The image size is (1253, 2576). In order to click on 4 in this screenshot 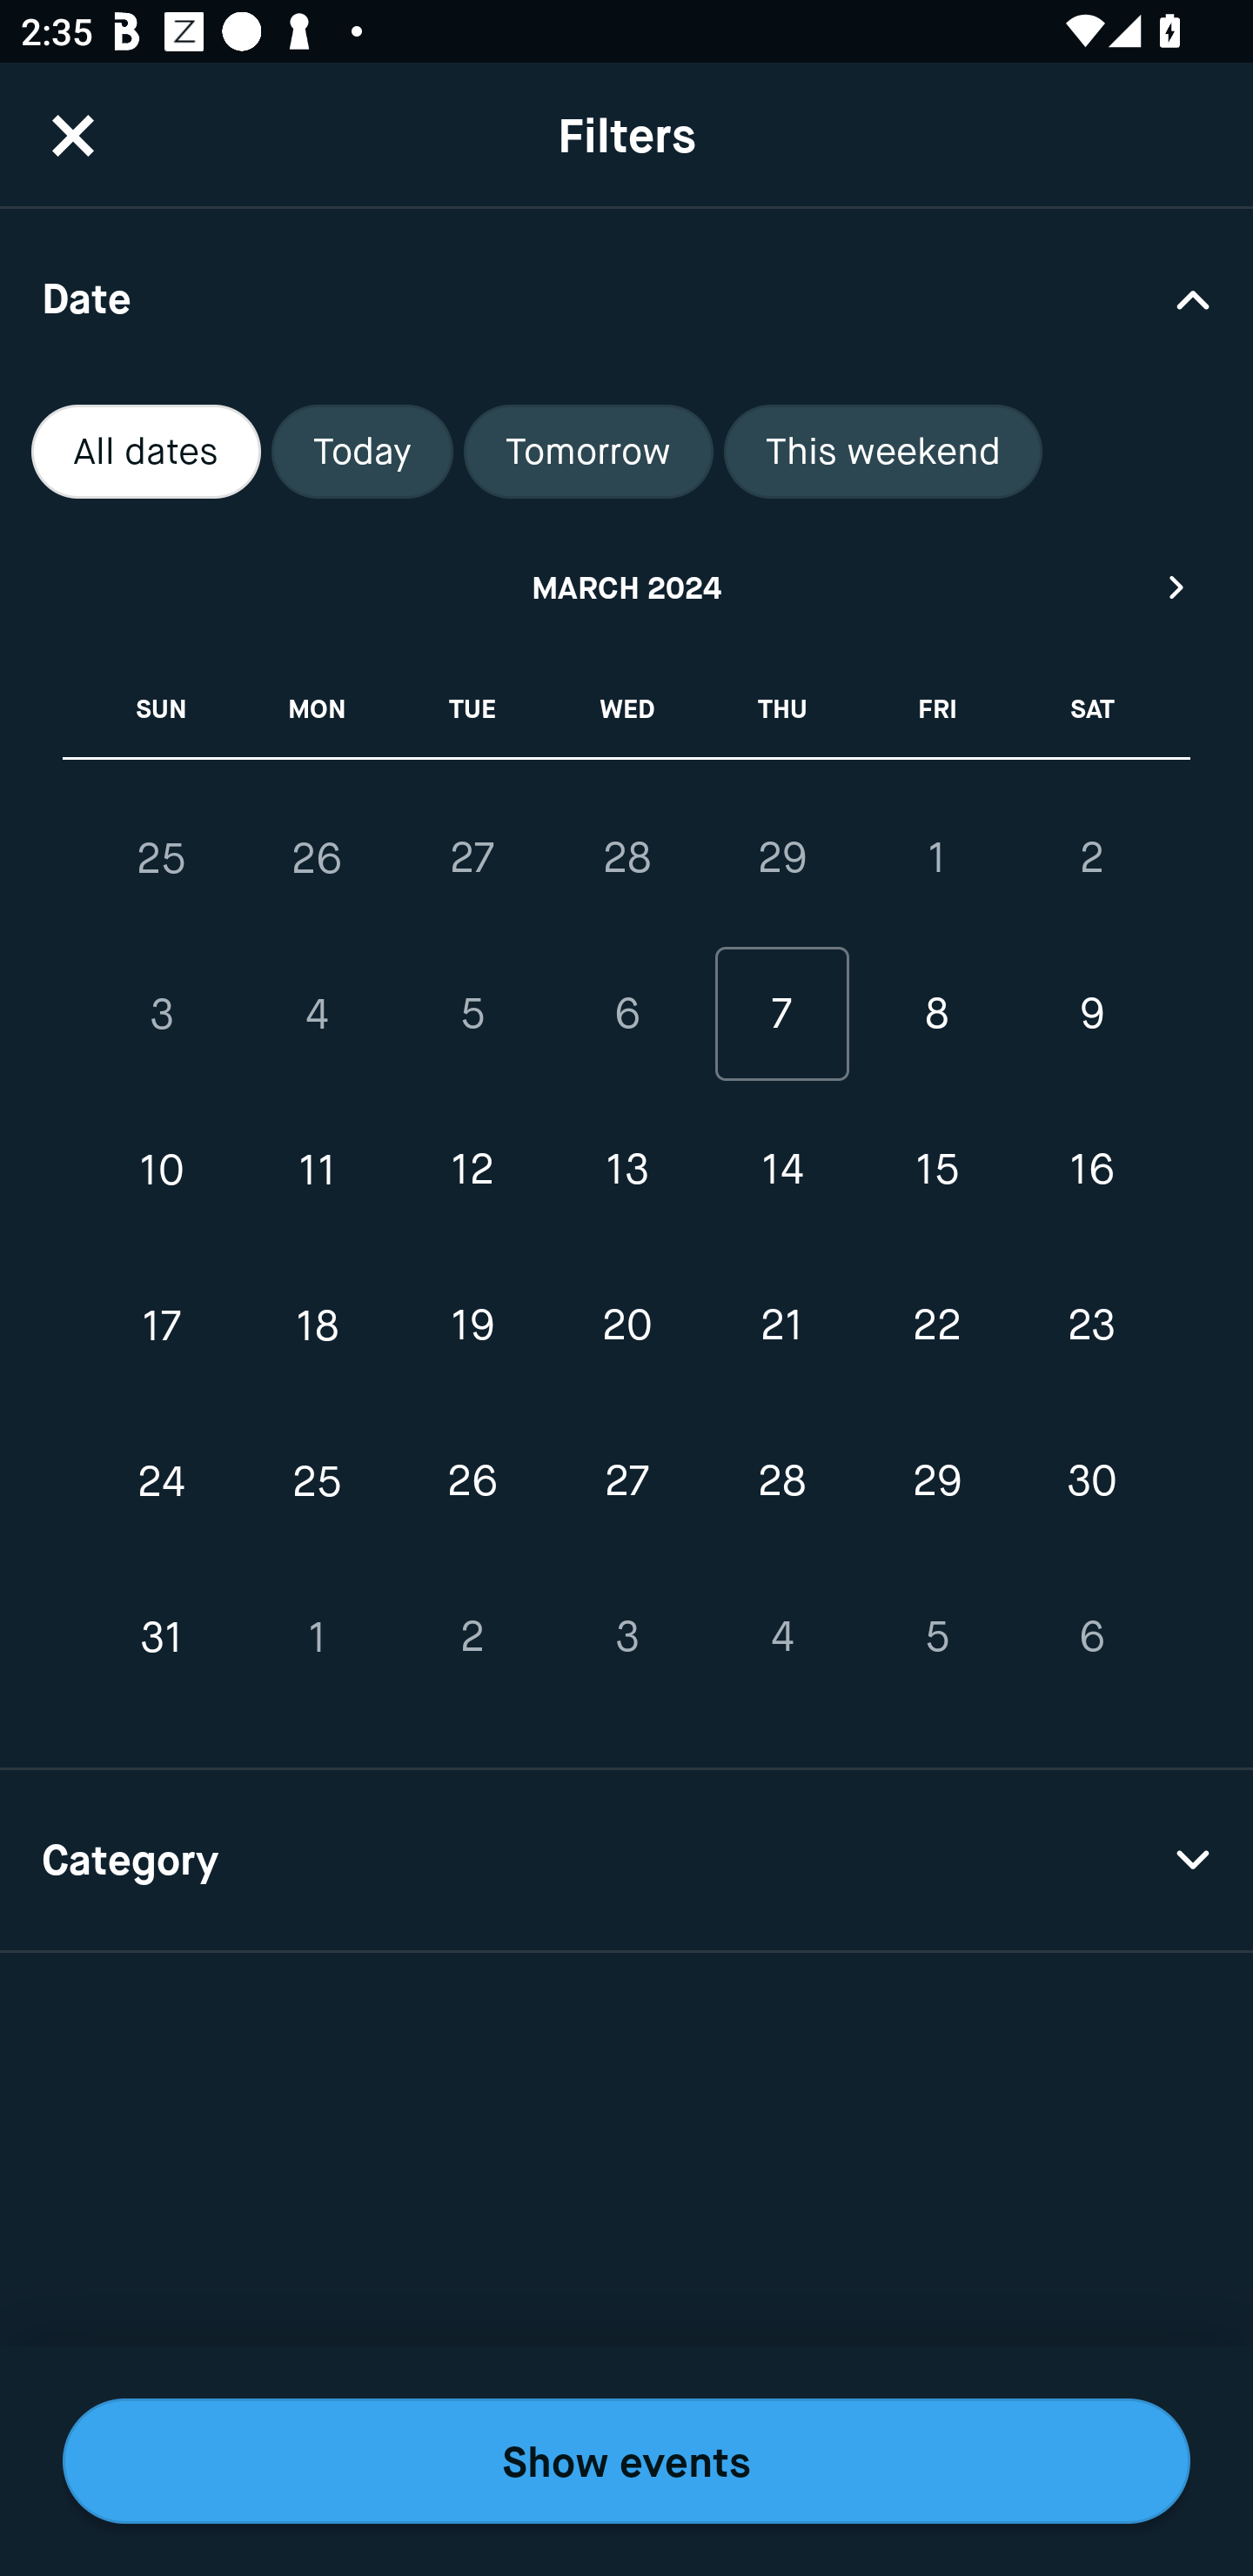, I will do `click(781, 1636)`.